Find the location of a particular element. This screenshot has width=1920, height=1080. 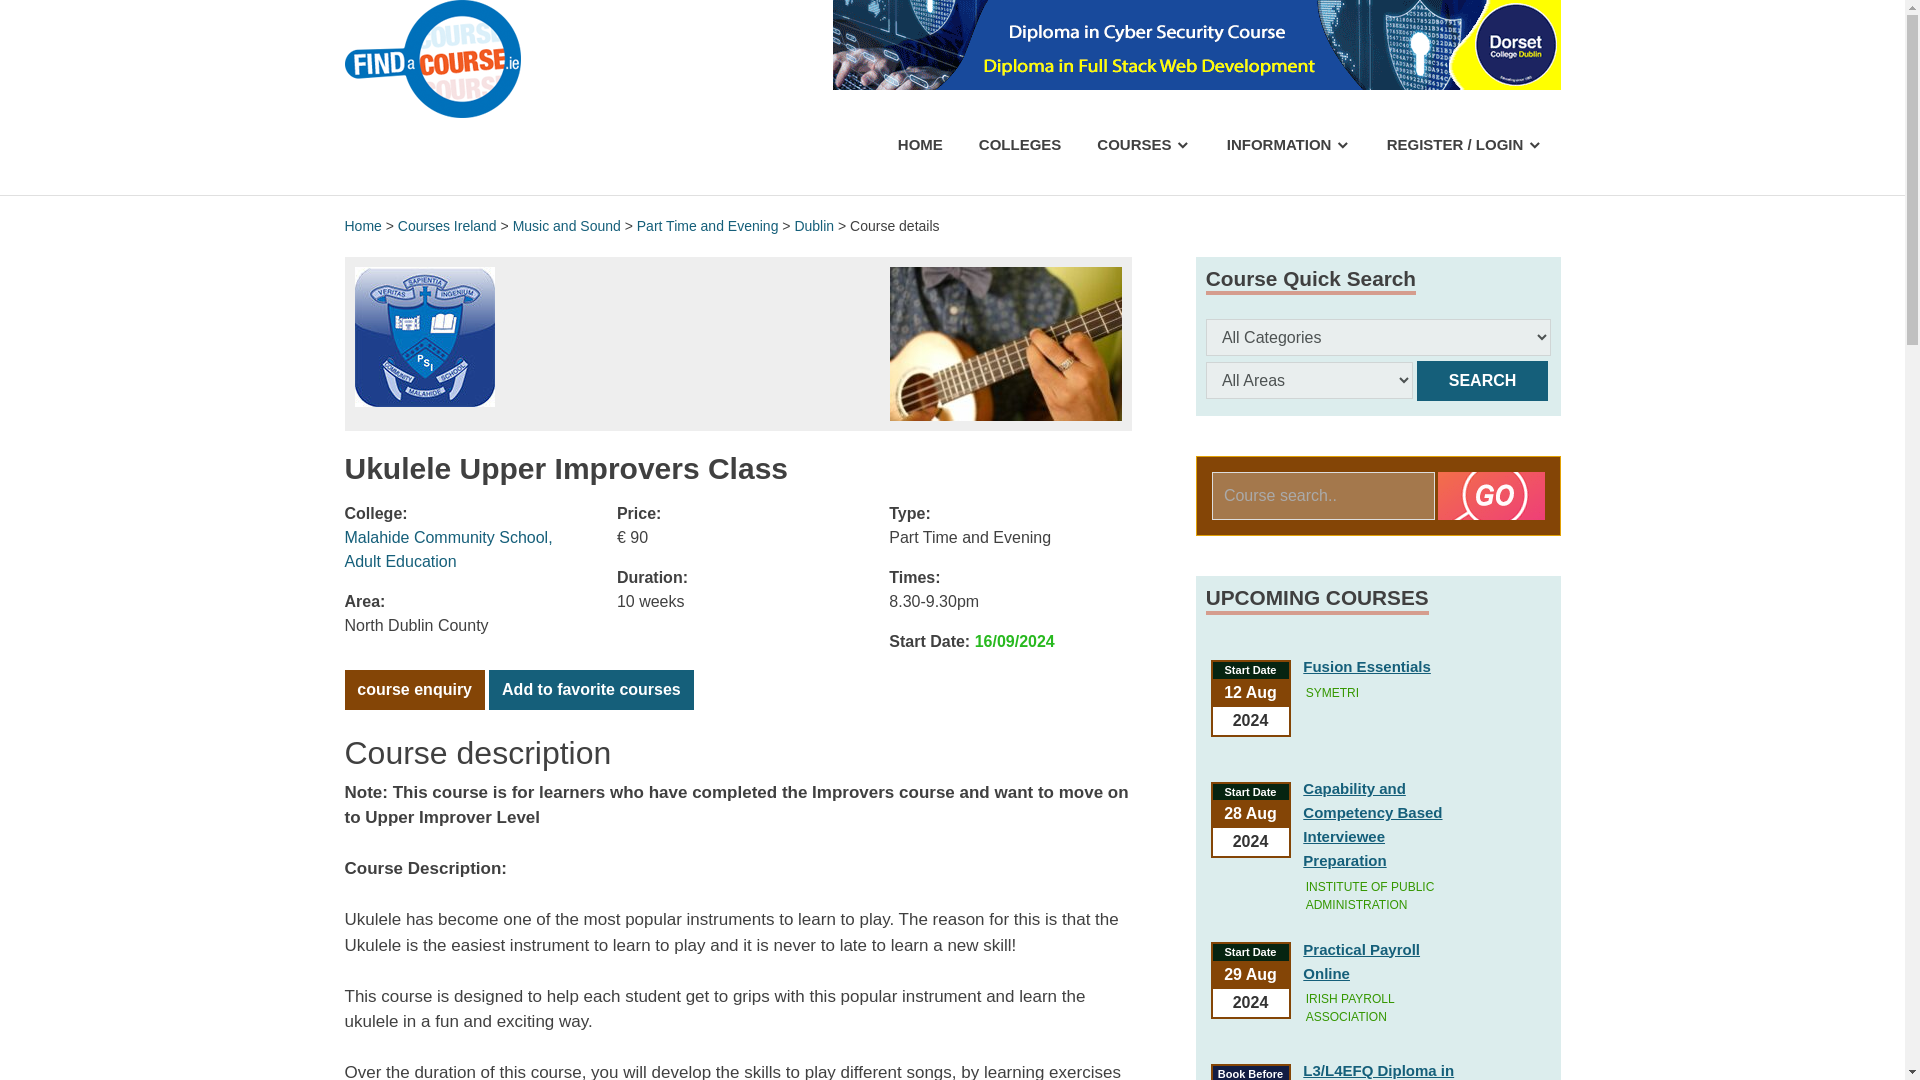

Courses Ireland is located at coordinates (447, 226).